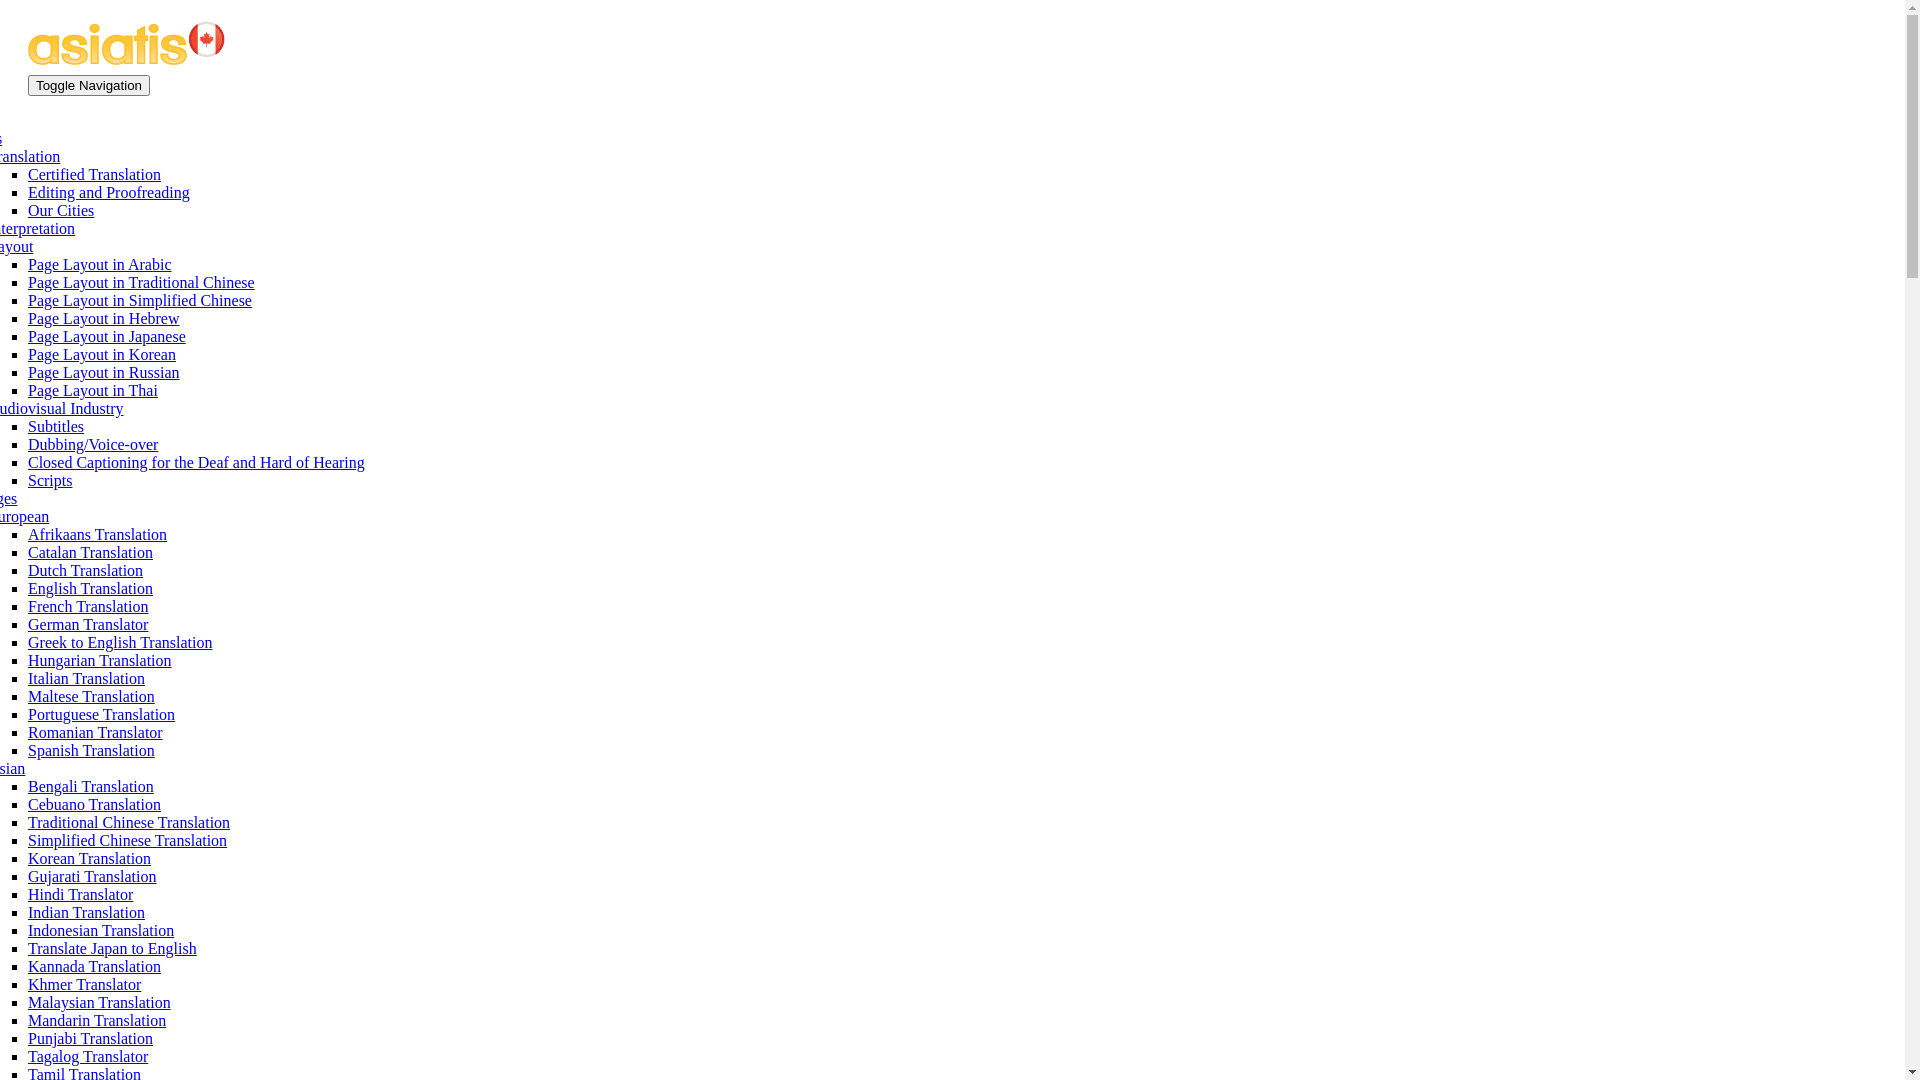 The height and width of the screenshot is (1080, 1920). Describe the element at coordinates (93, 444) in the screenshot. I see `Dubbing/Voice-over` at that location.